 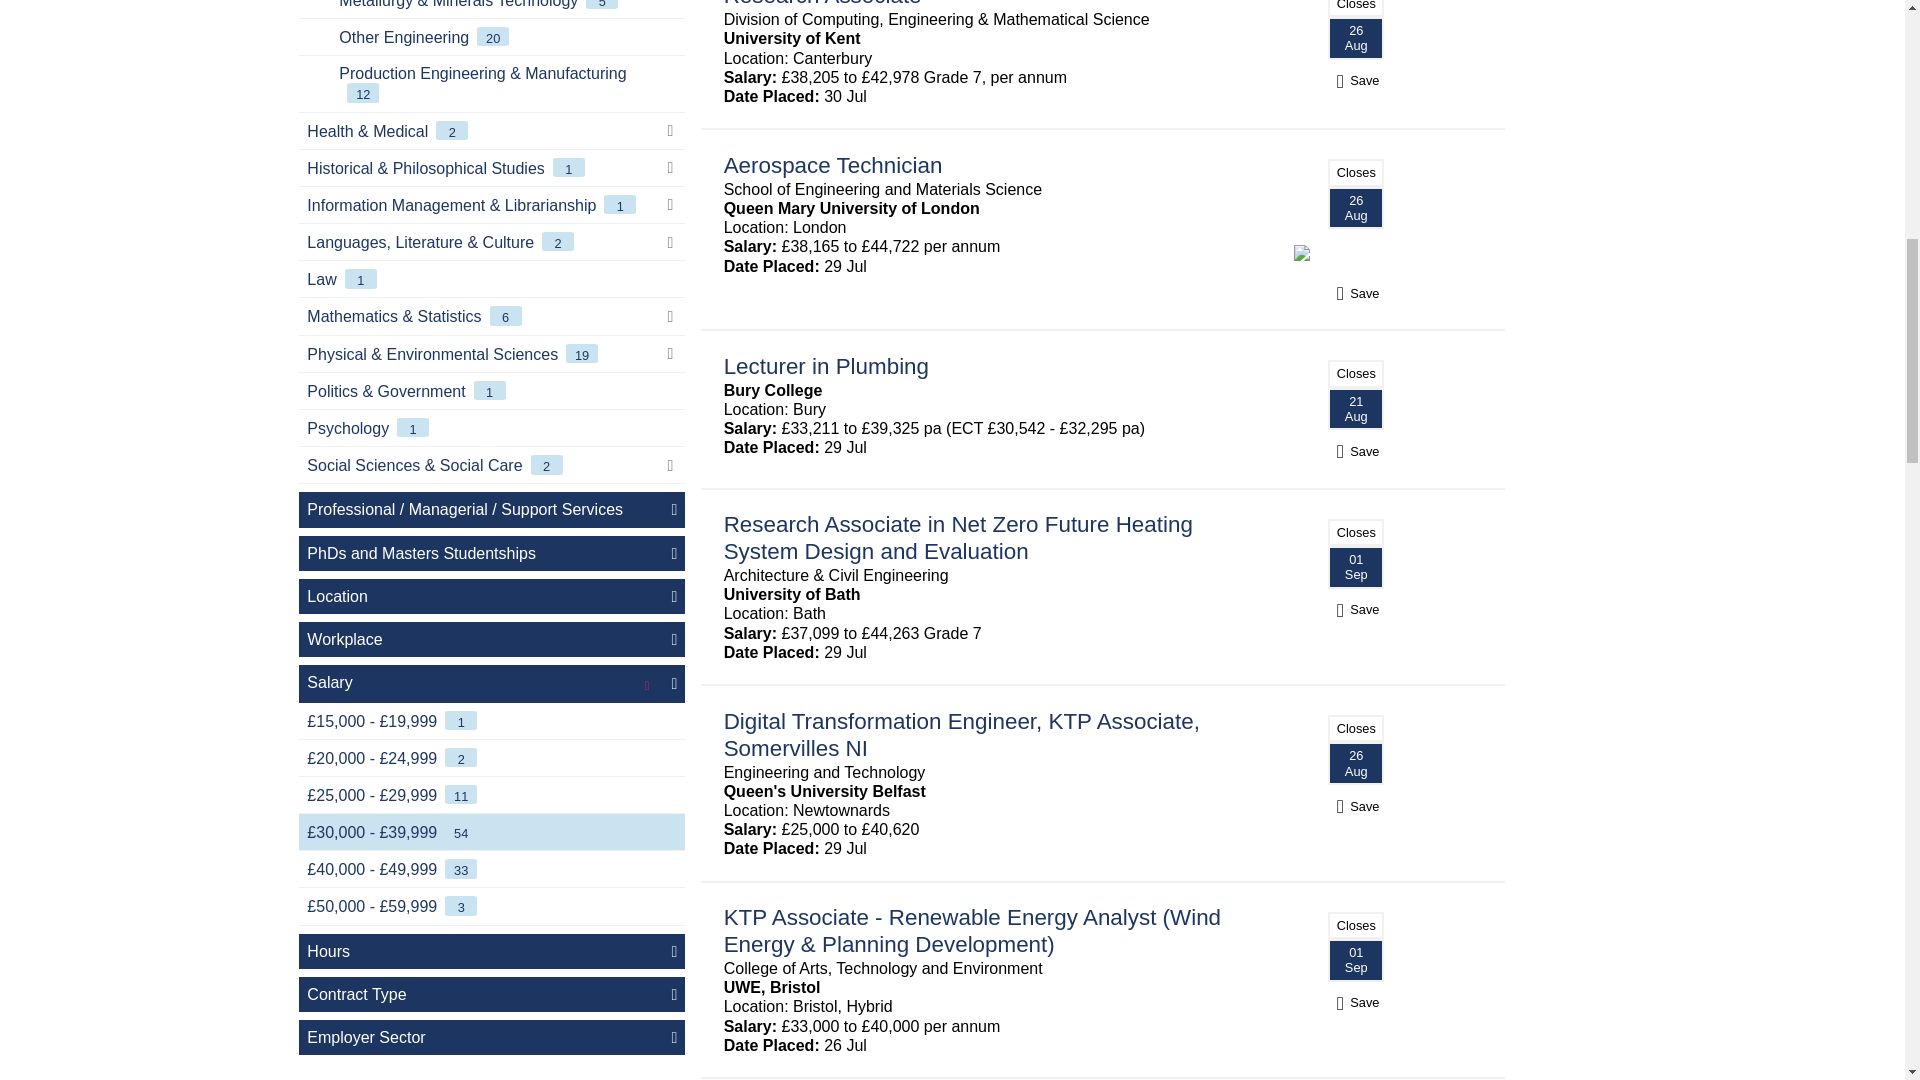 What do you see at coordinates (1355, 294) in the screenshot?
I see `Save job` at bounding box center [1355, 294].